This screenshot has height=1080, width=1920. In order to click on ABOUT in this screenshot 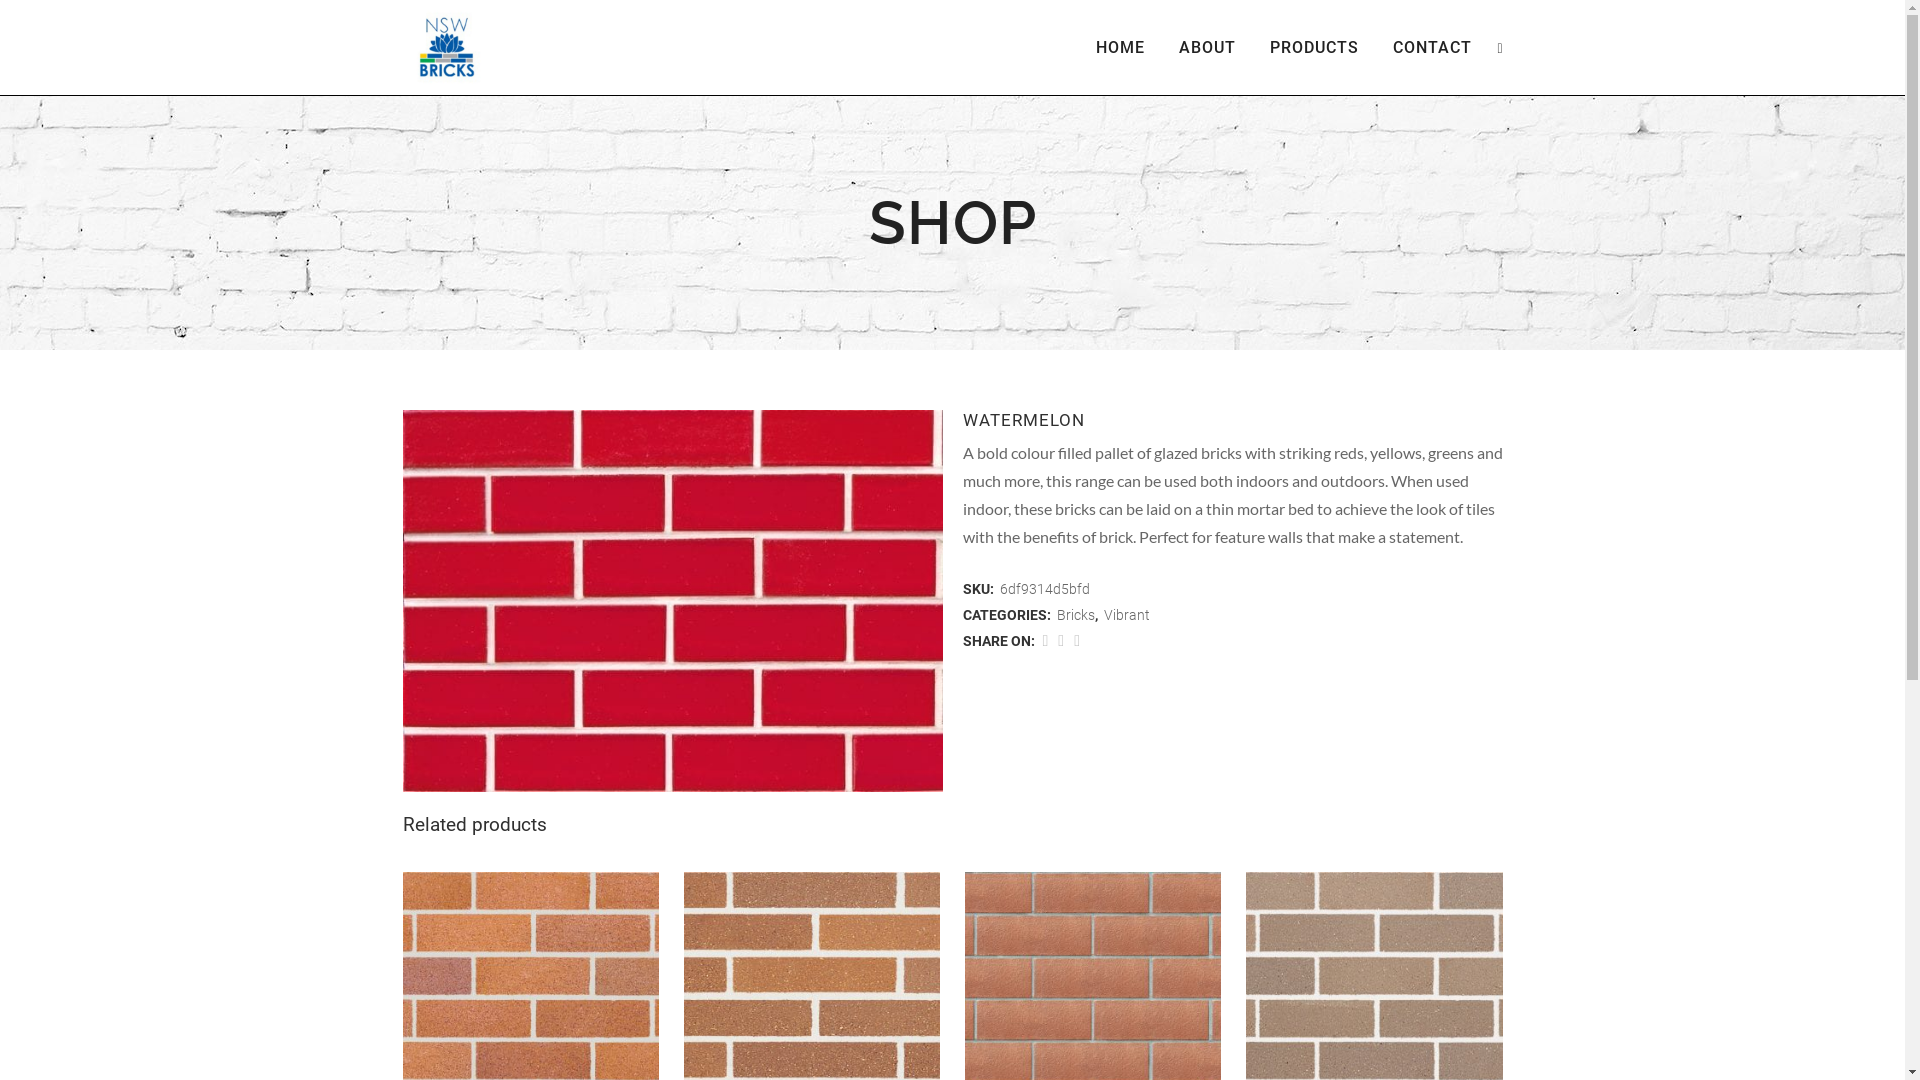, I will do `click(1208, 48)`.